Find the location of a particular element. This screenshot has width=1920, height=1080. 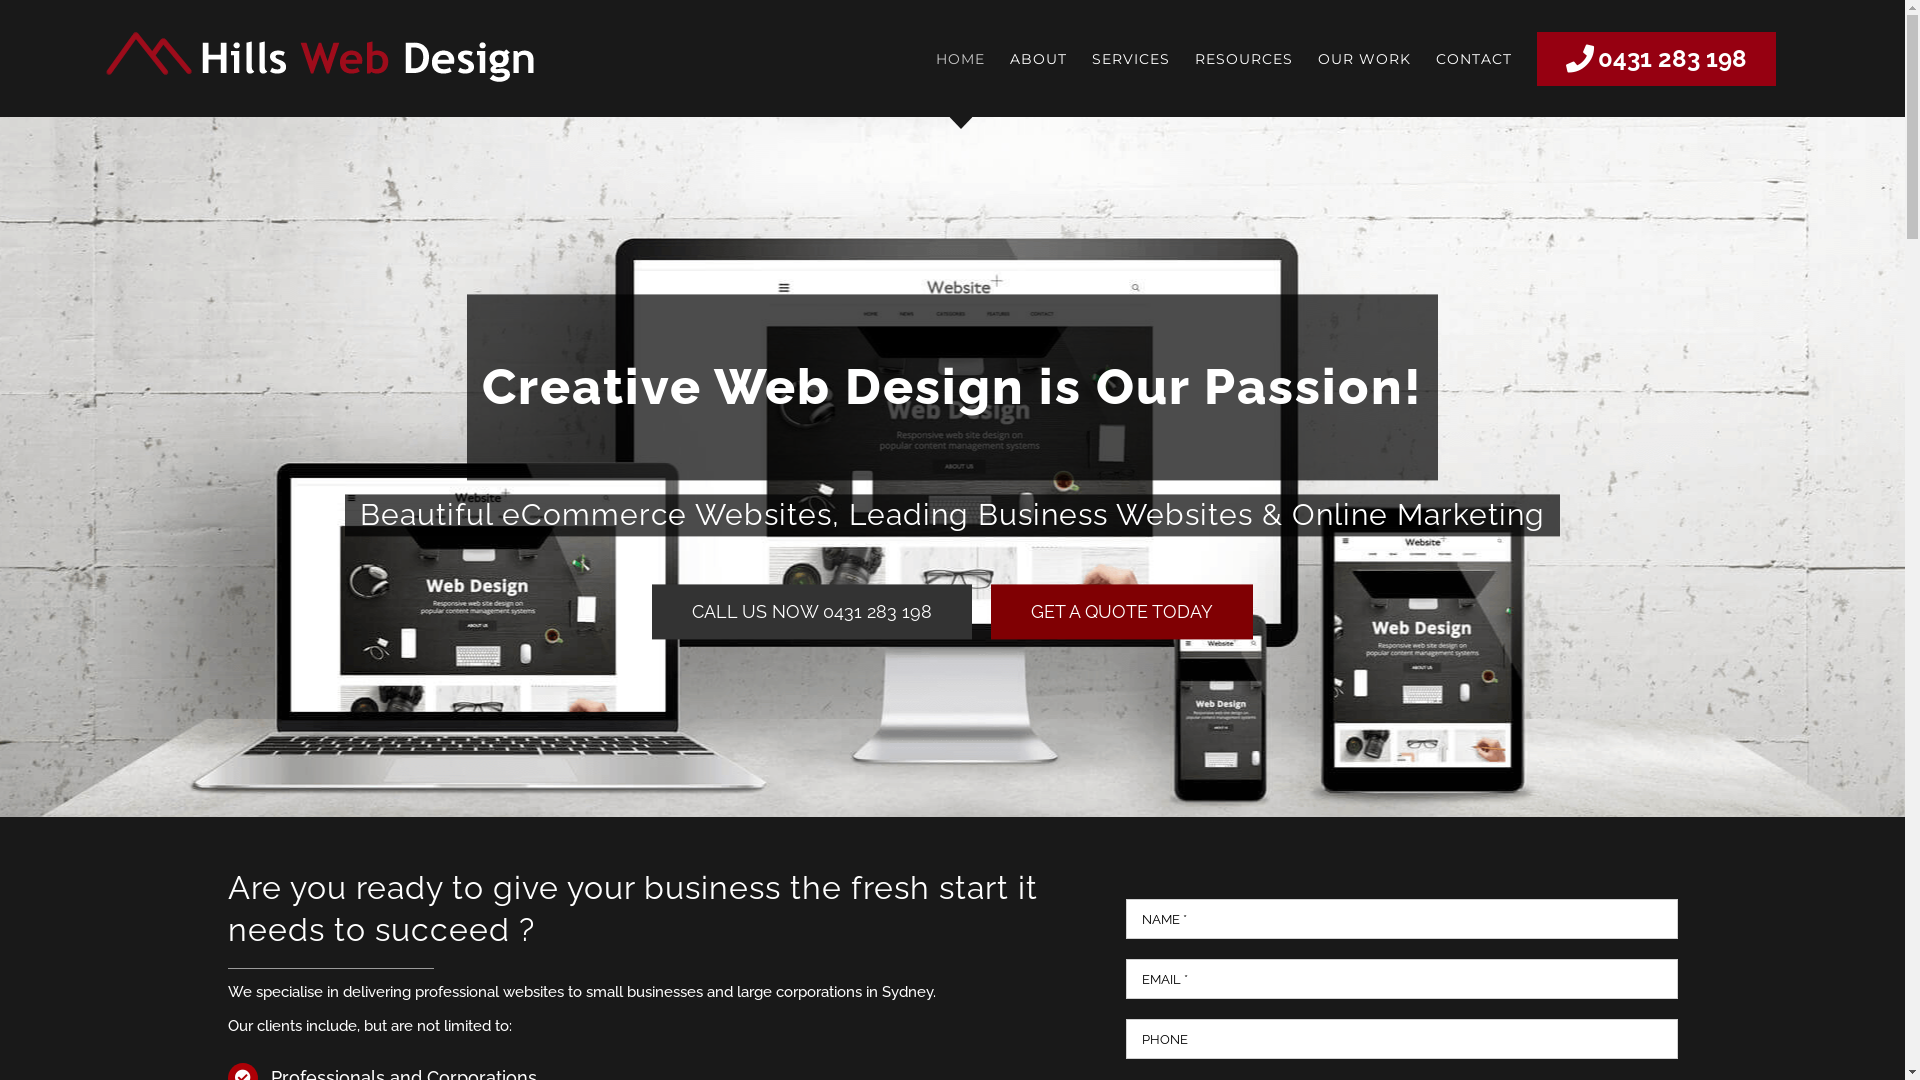

OUR WORK is located at coordinates (1364, 58).